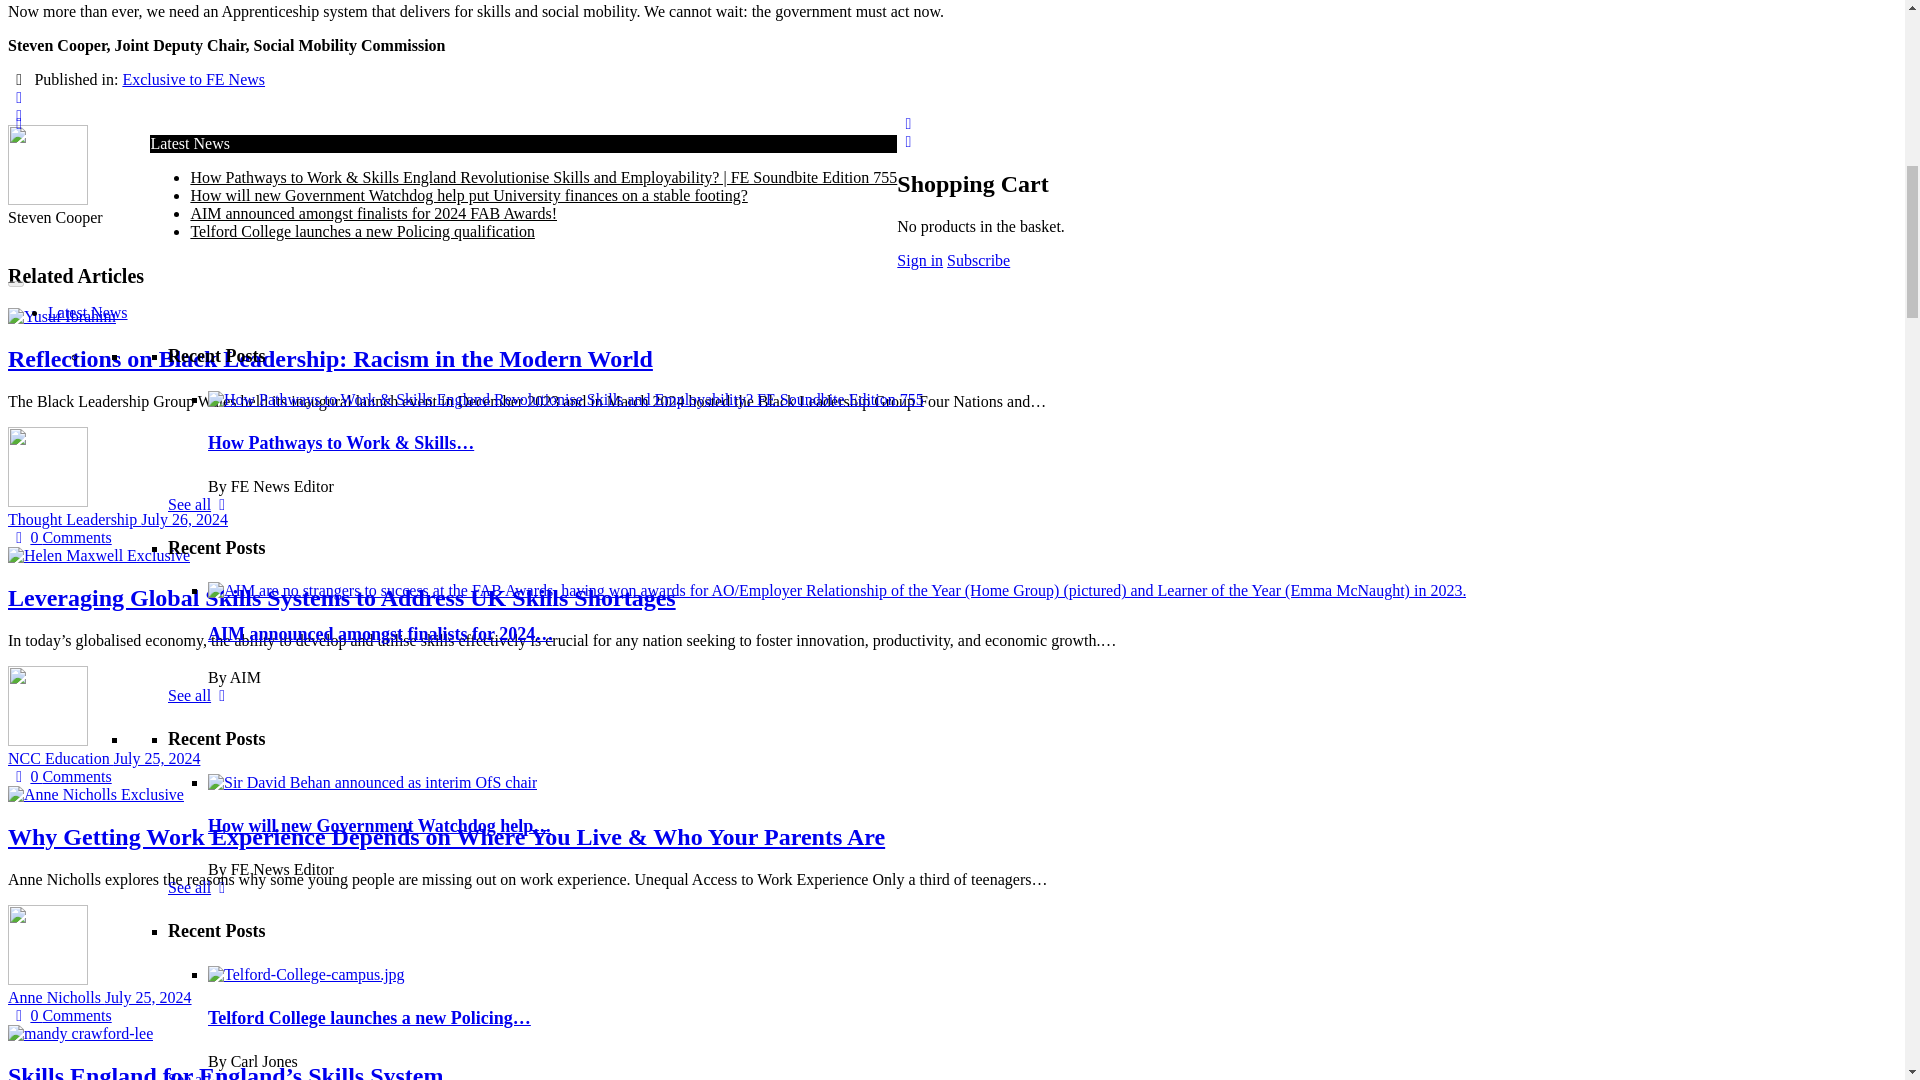  I want to click on Skills and Apprenticeships - News and Insights, so click(319, 132).